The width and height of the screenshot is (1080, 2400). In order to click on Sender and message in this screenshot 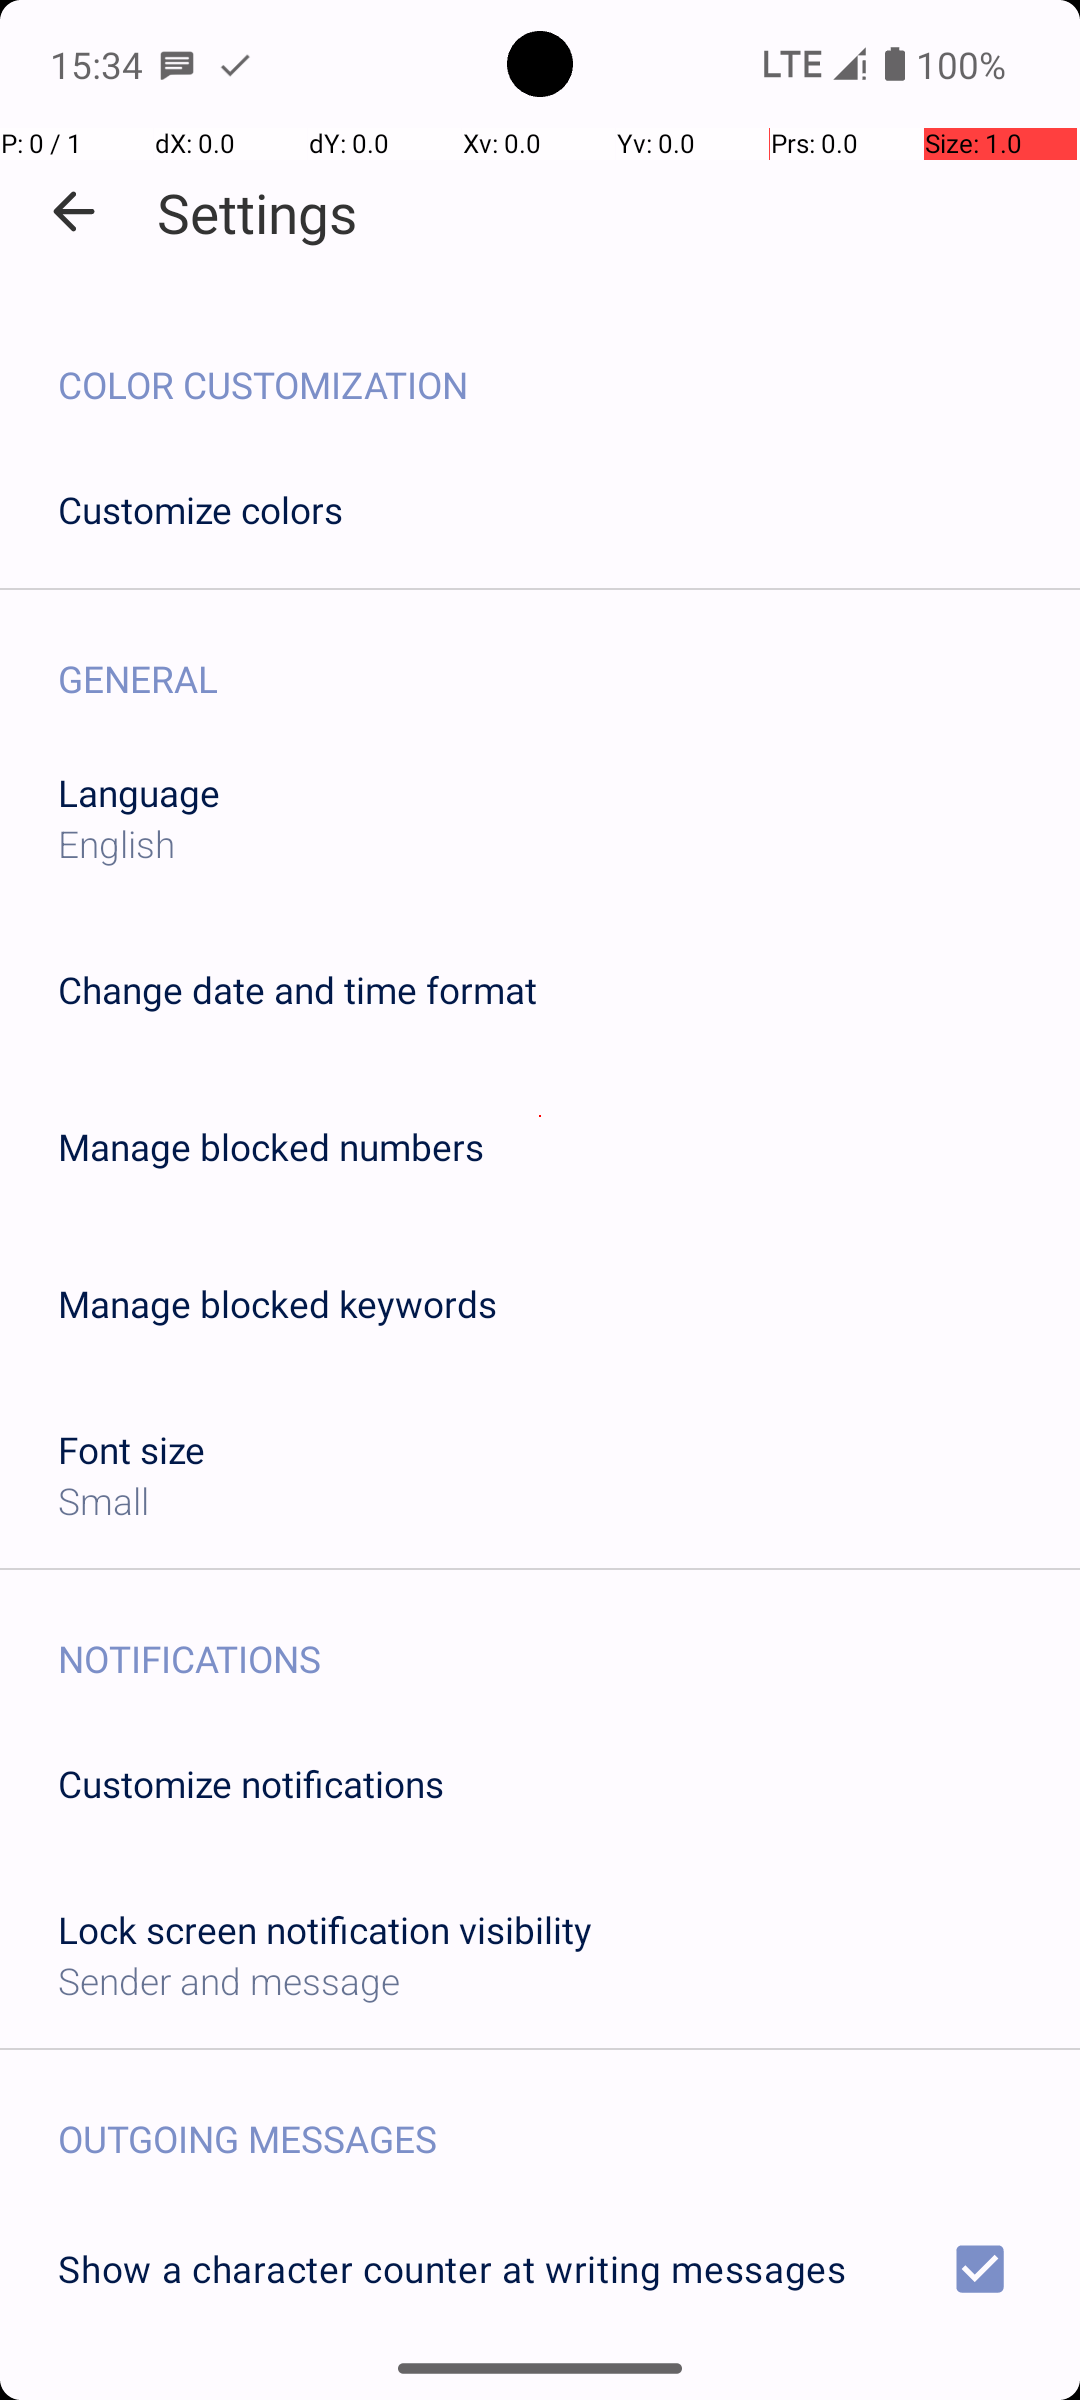, I will do `click(229, 1980)`.